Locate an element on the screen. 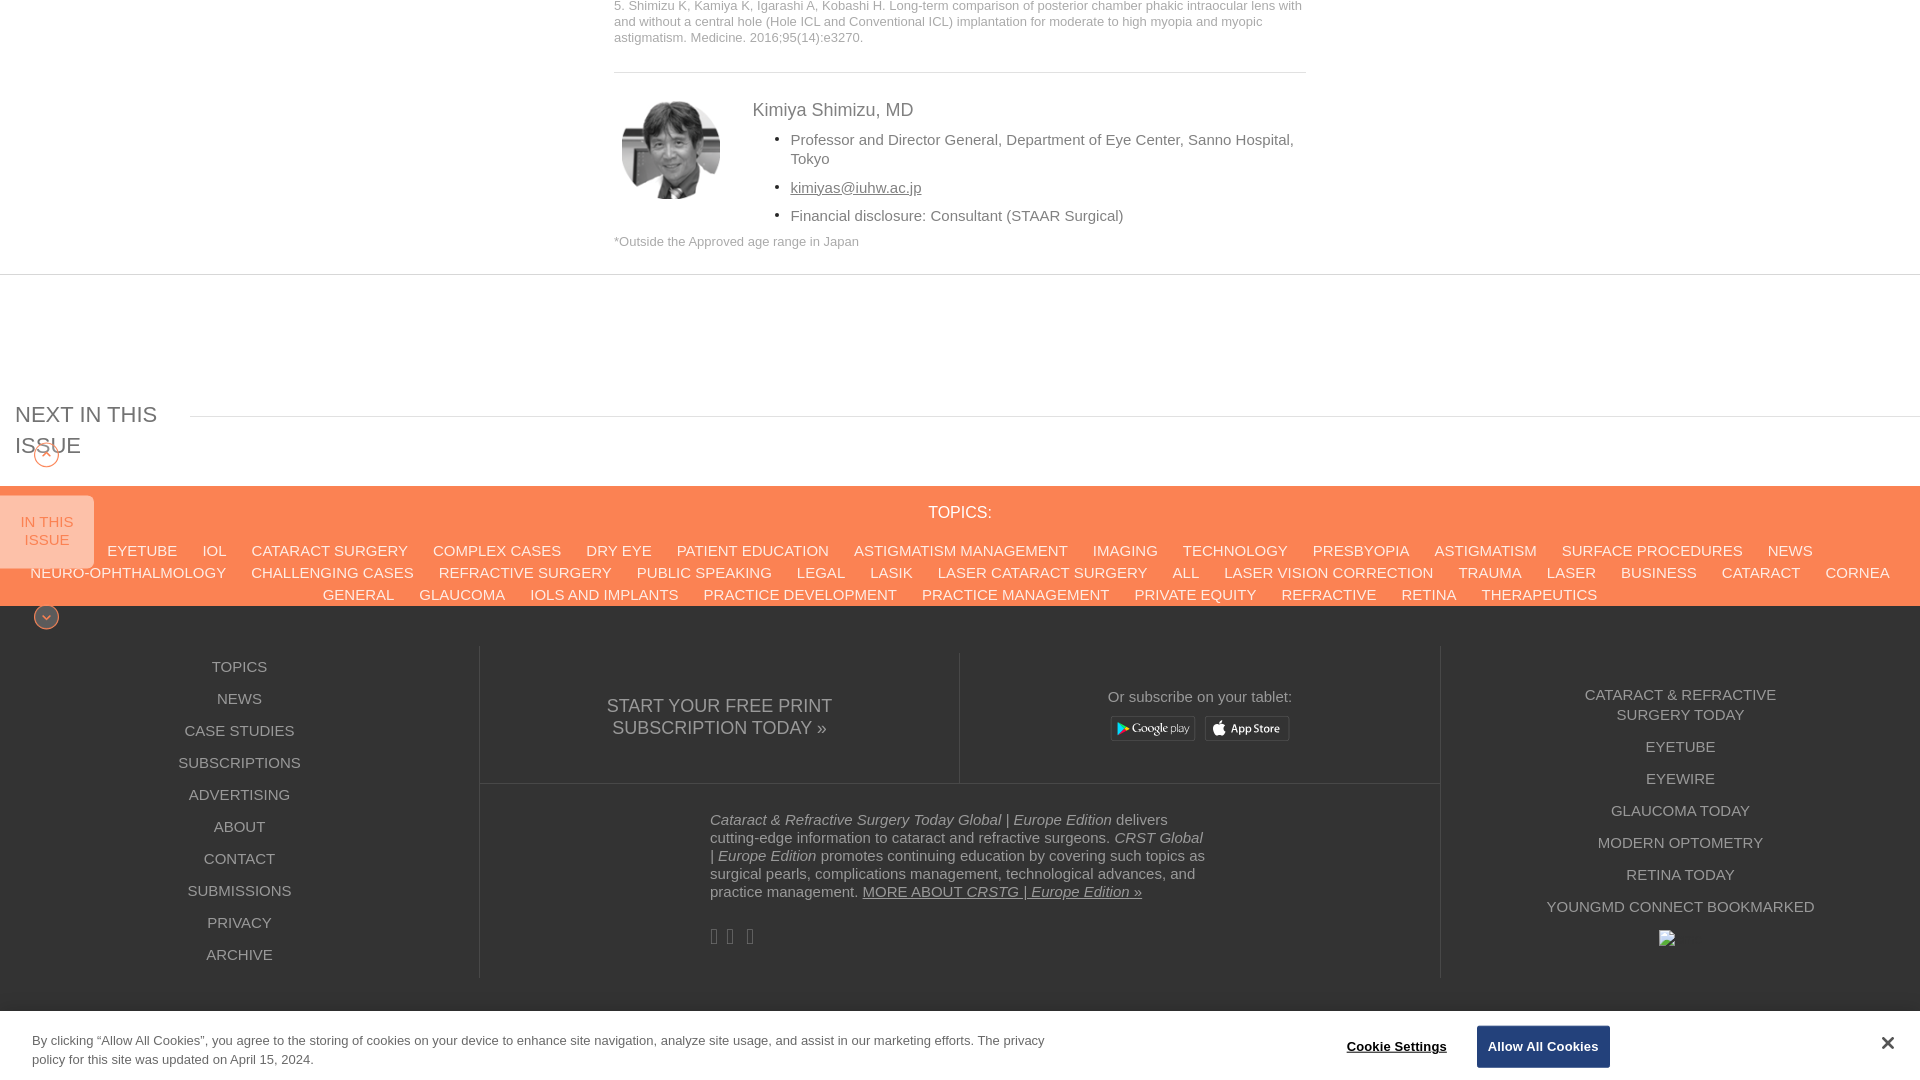  View all post filed under News is located at coordinates (1790, 550).